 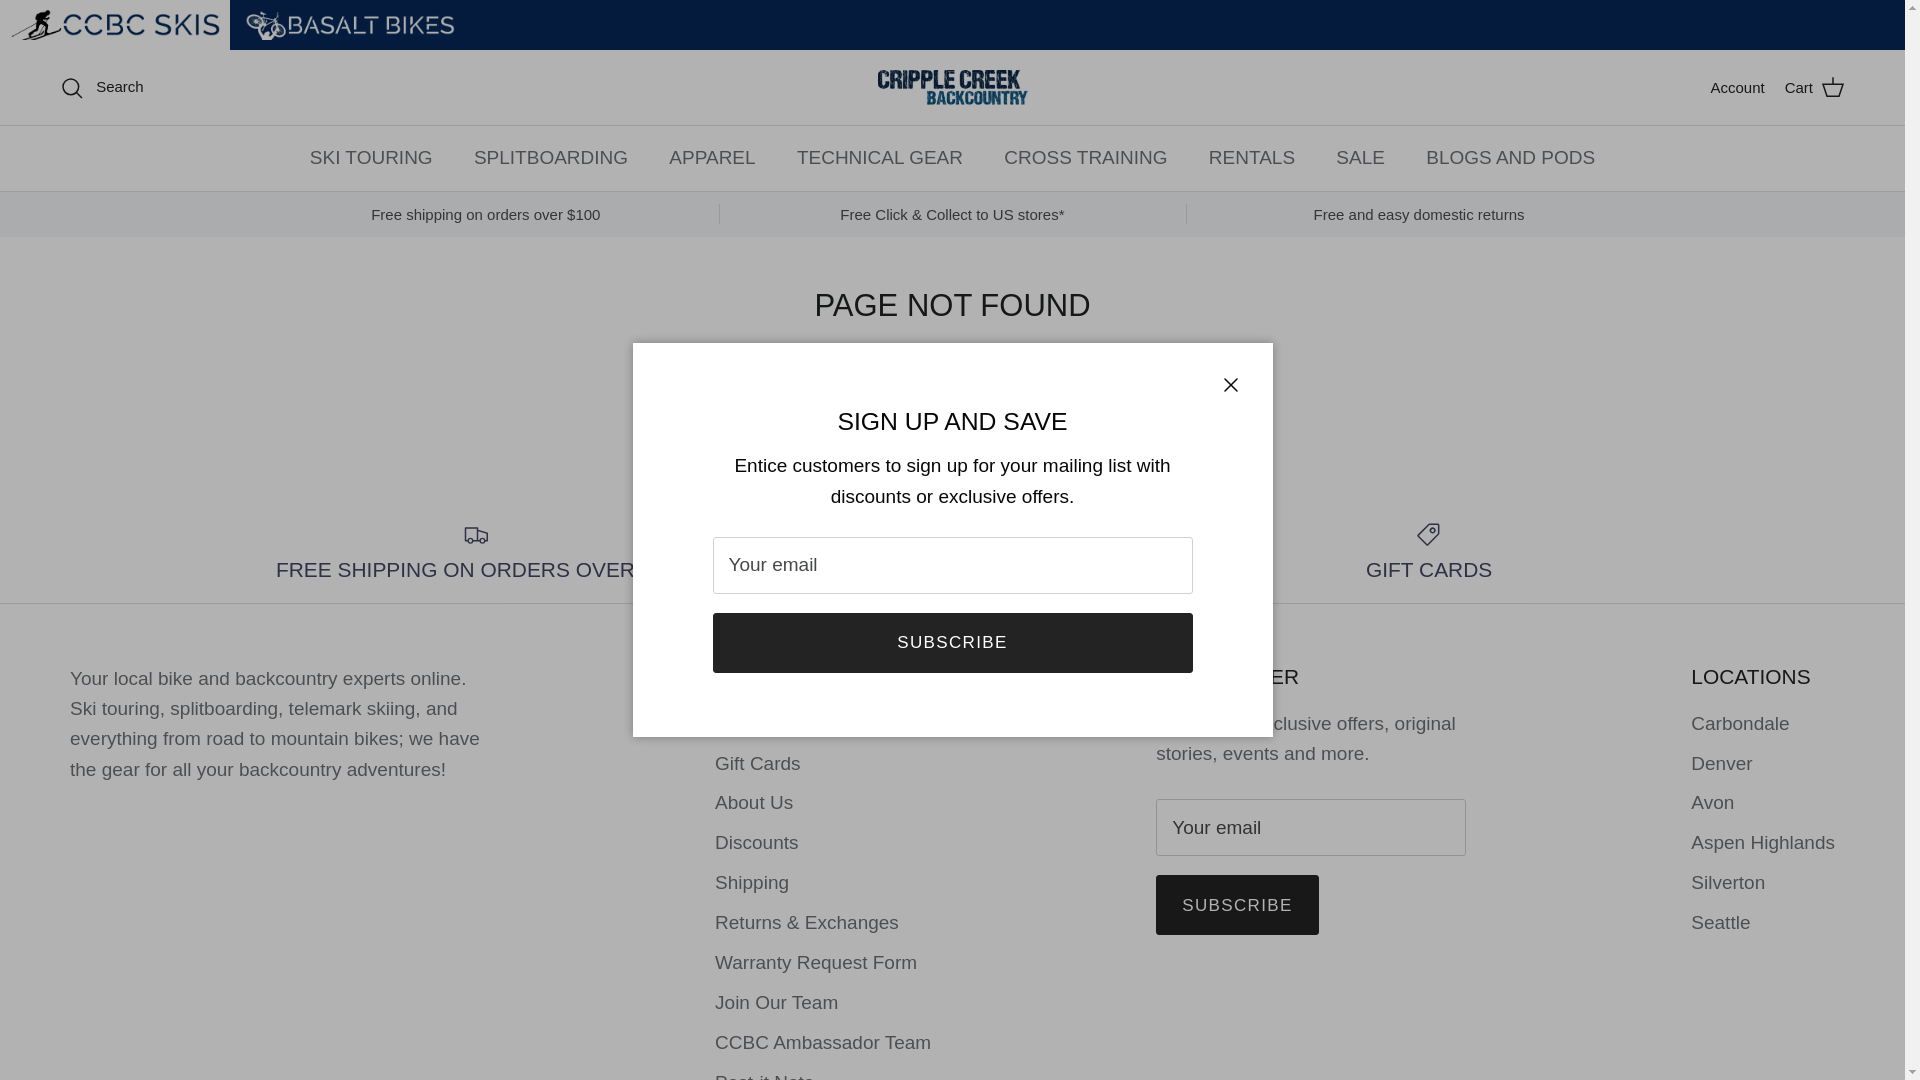 I want to click on Search, so click(x=102, y=87).